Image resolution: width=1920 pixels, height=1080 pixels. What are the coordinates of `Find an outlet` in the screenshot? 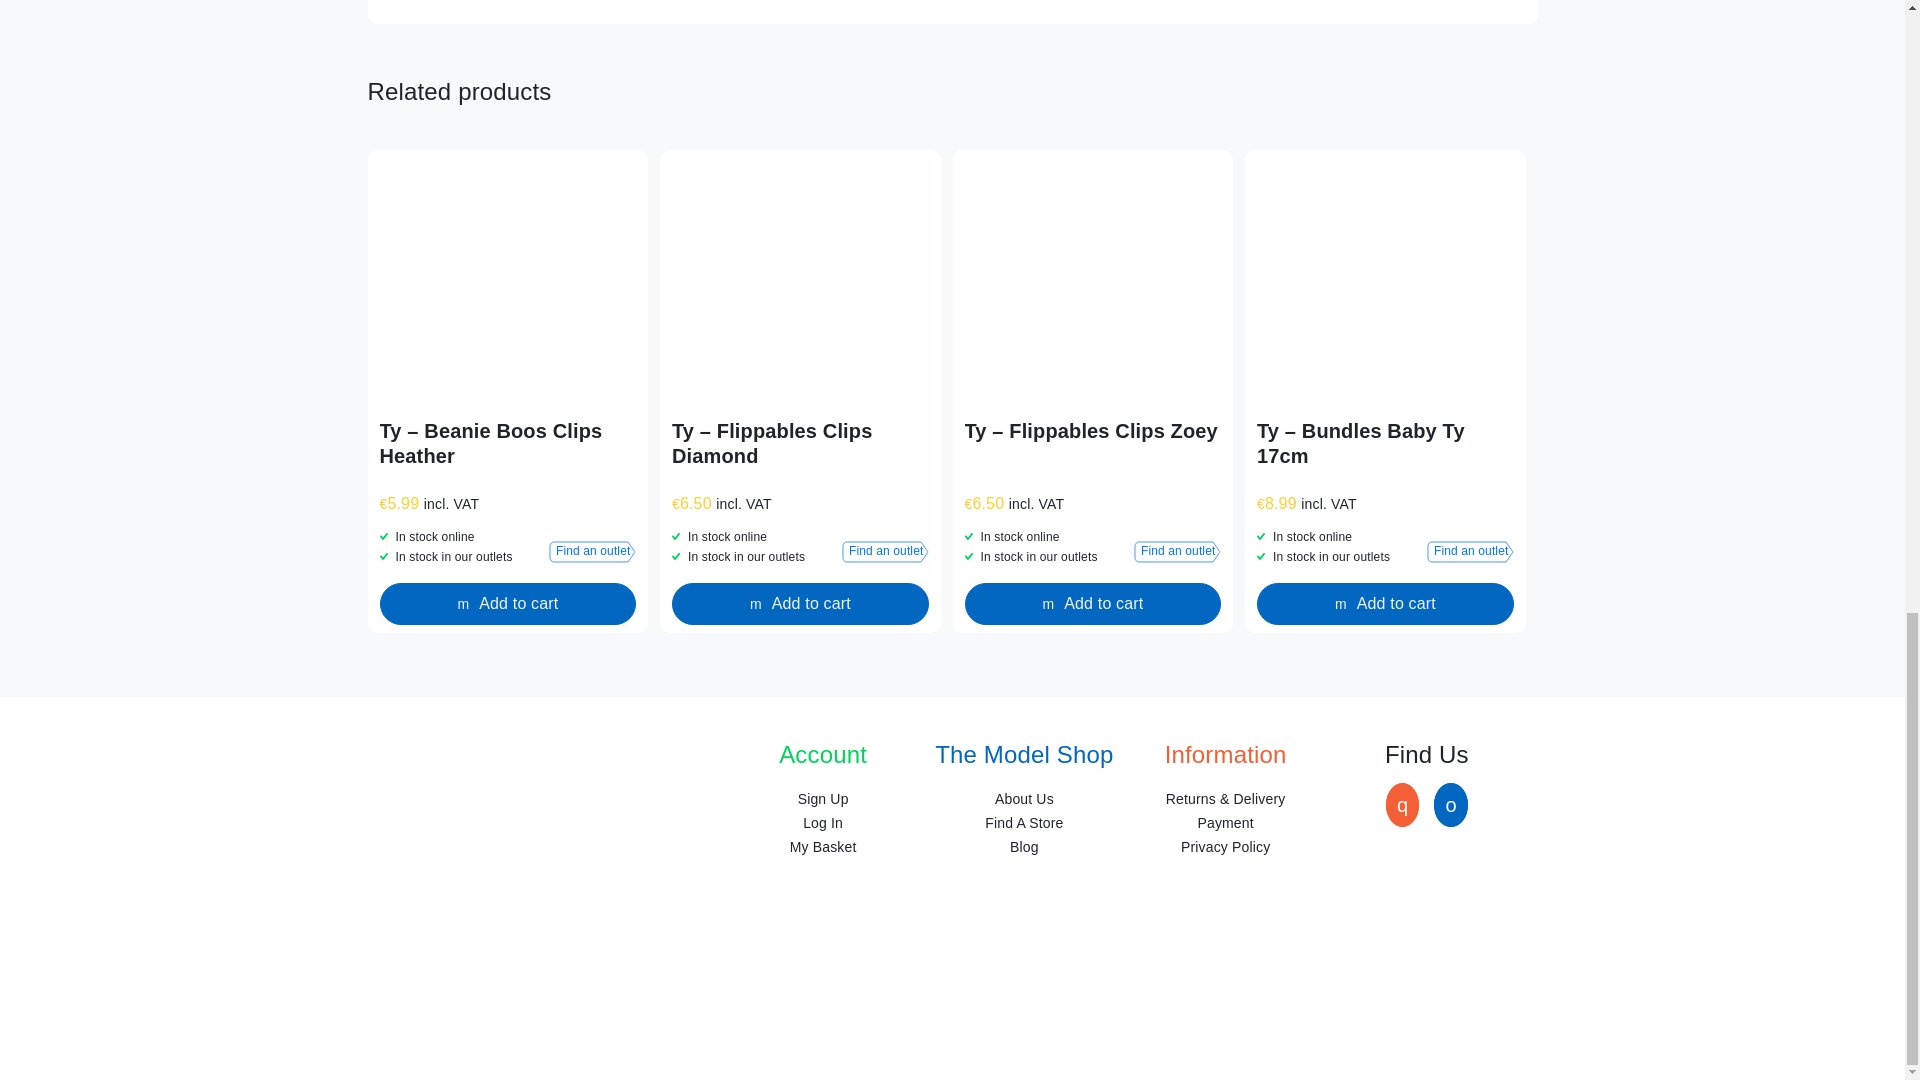 It's located at (1178, 552).